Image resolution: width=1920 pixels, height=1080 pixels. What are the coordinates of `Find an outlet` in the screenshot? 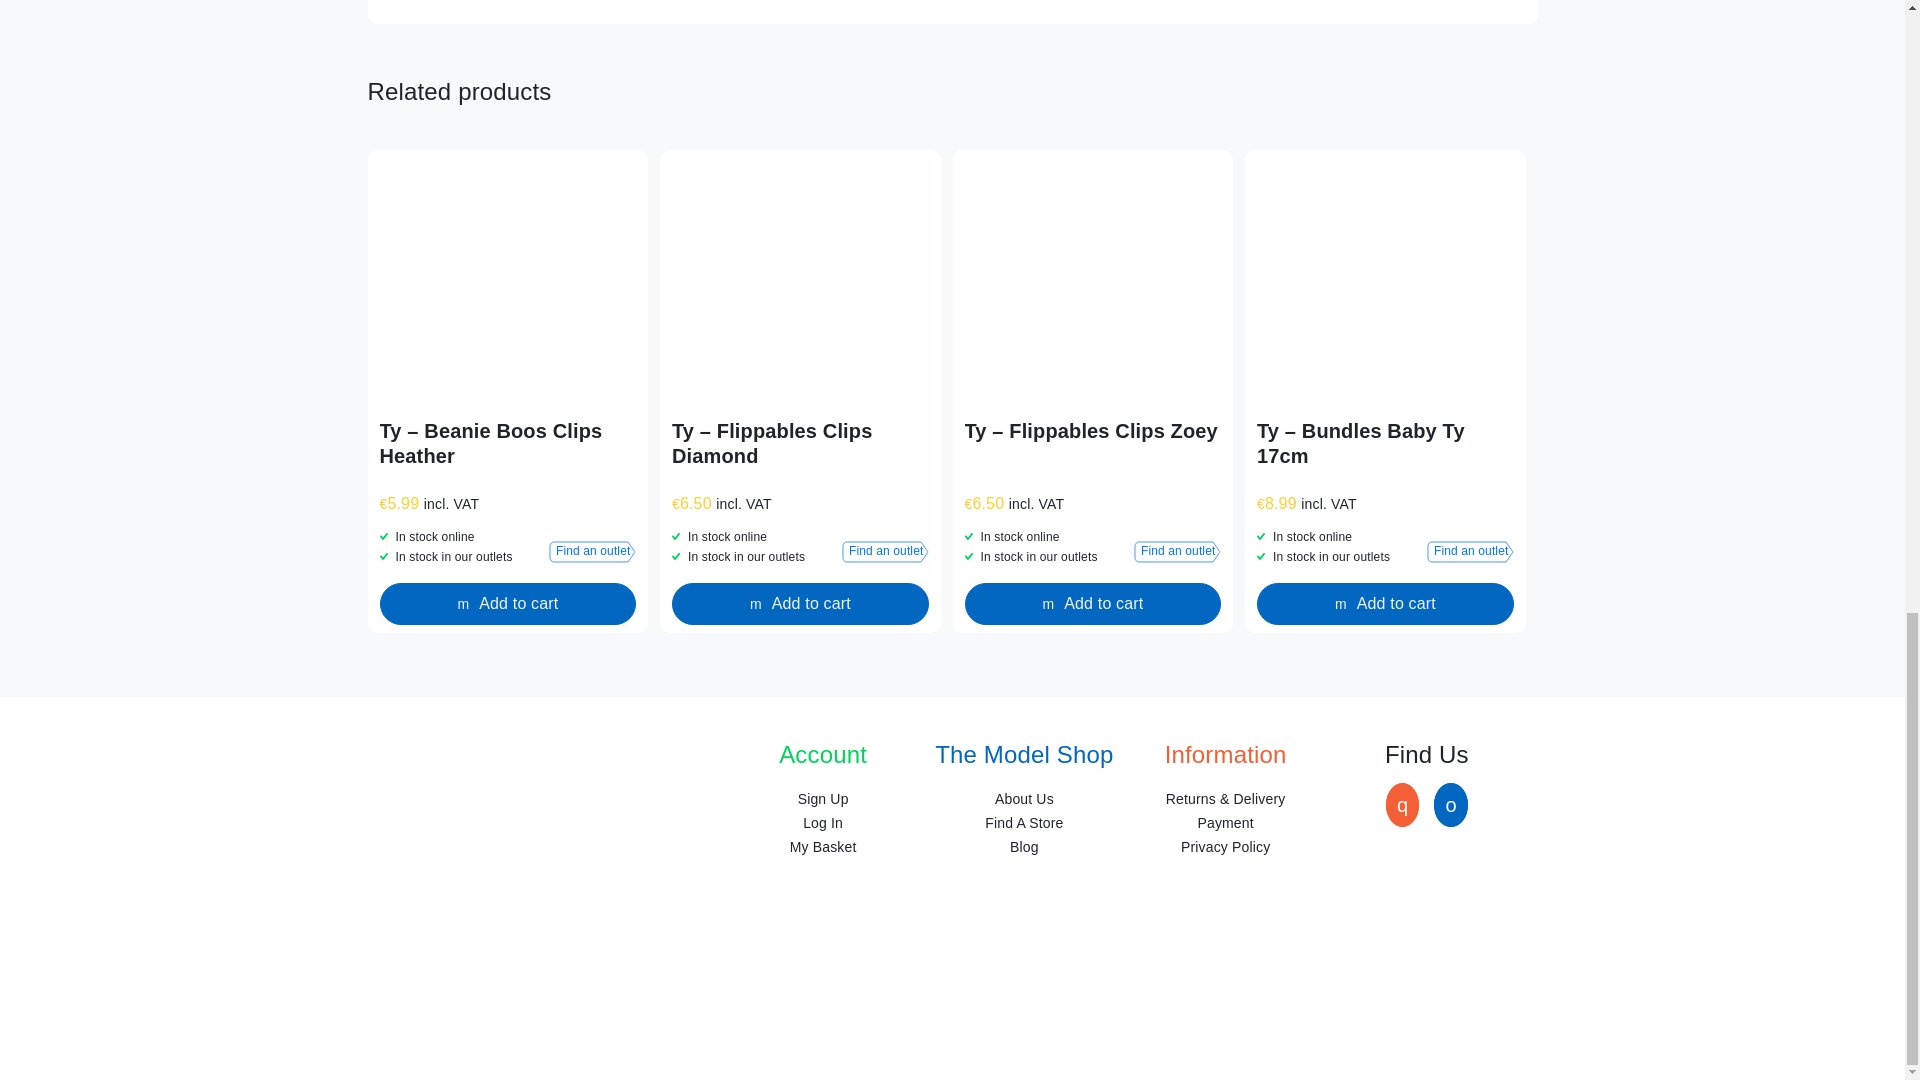 It's located at (1178, 552).